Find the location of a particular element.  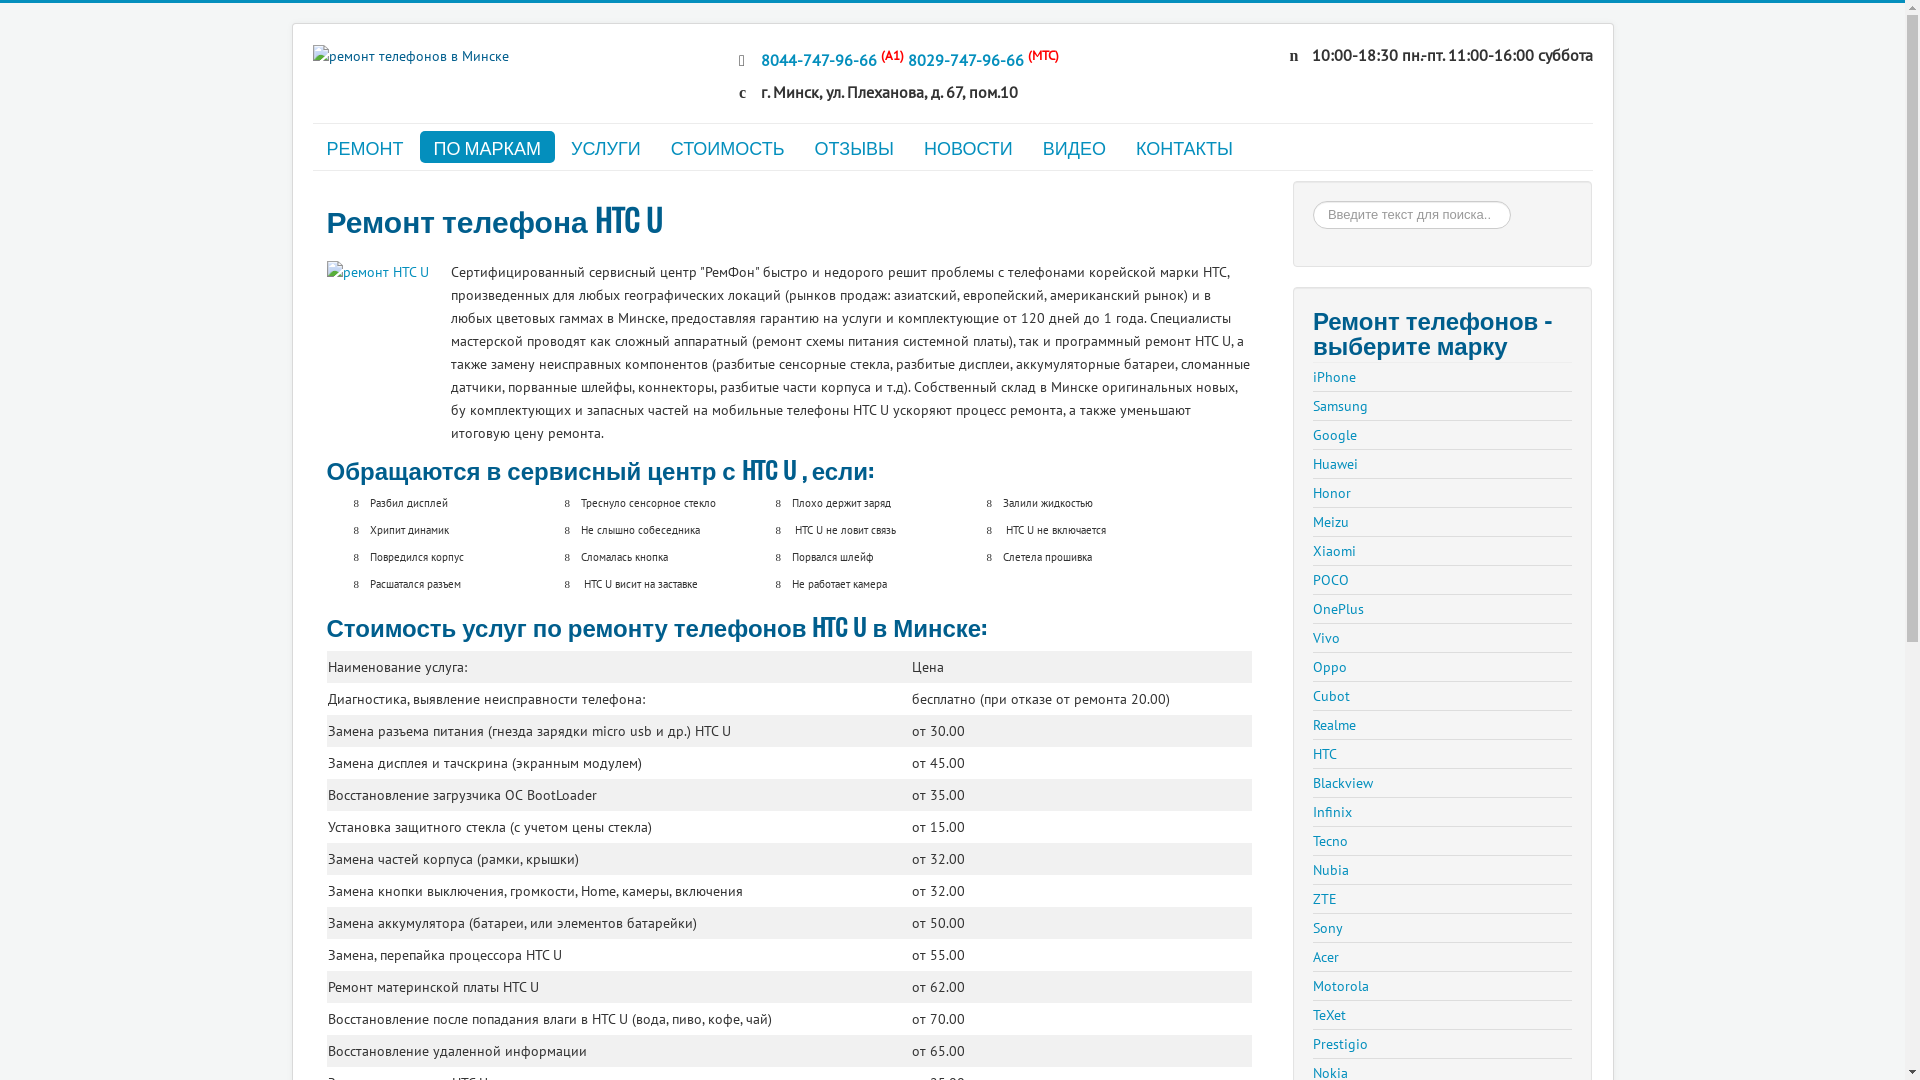

Cubot is located at coordinates (1443, 696).